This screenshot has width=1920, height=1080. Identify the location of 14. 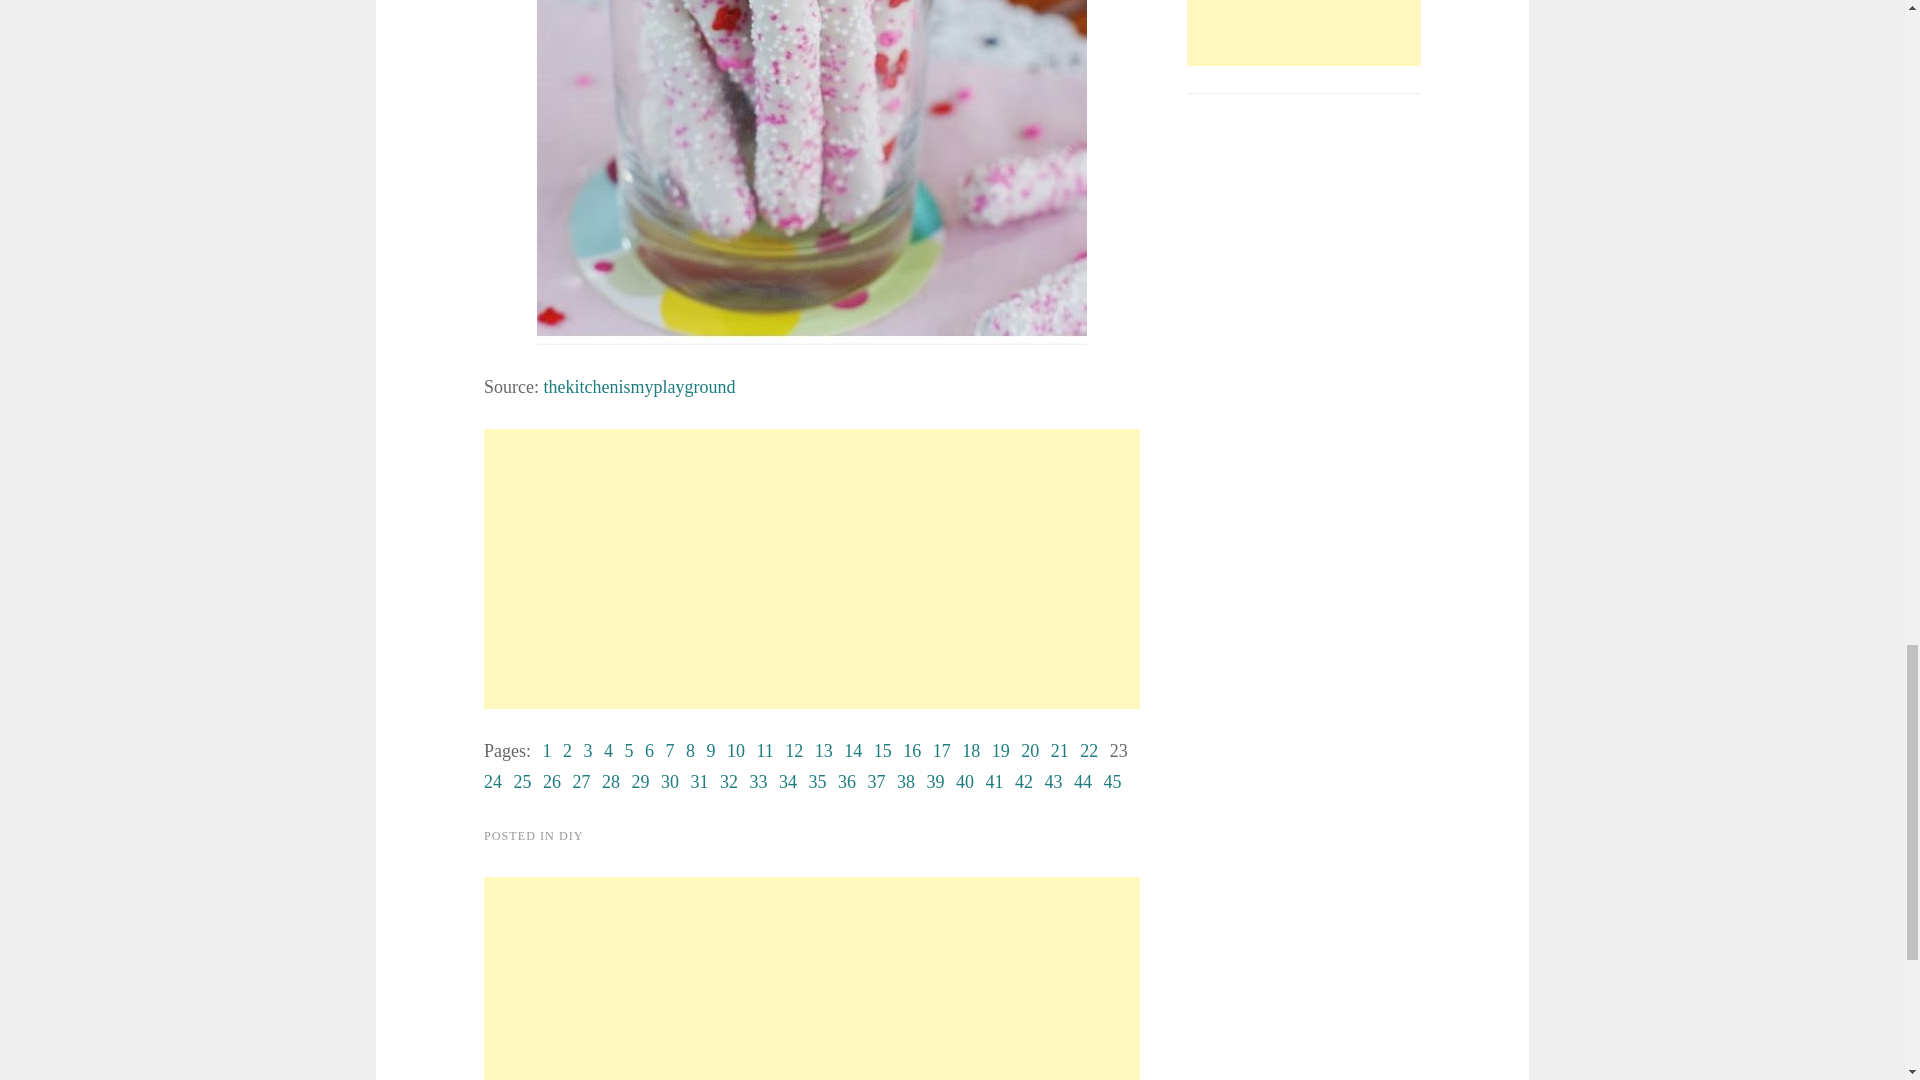
(853, 750).